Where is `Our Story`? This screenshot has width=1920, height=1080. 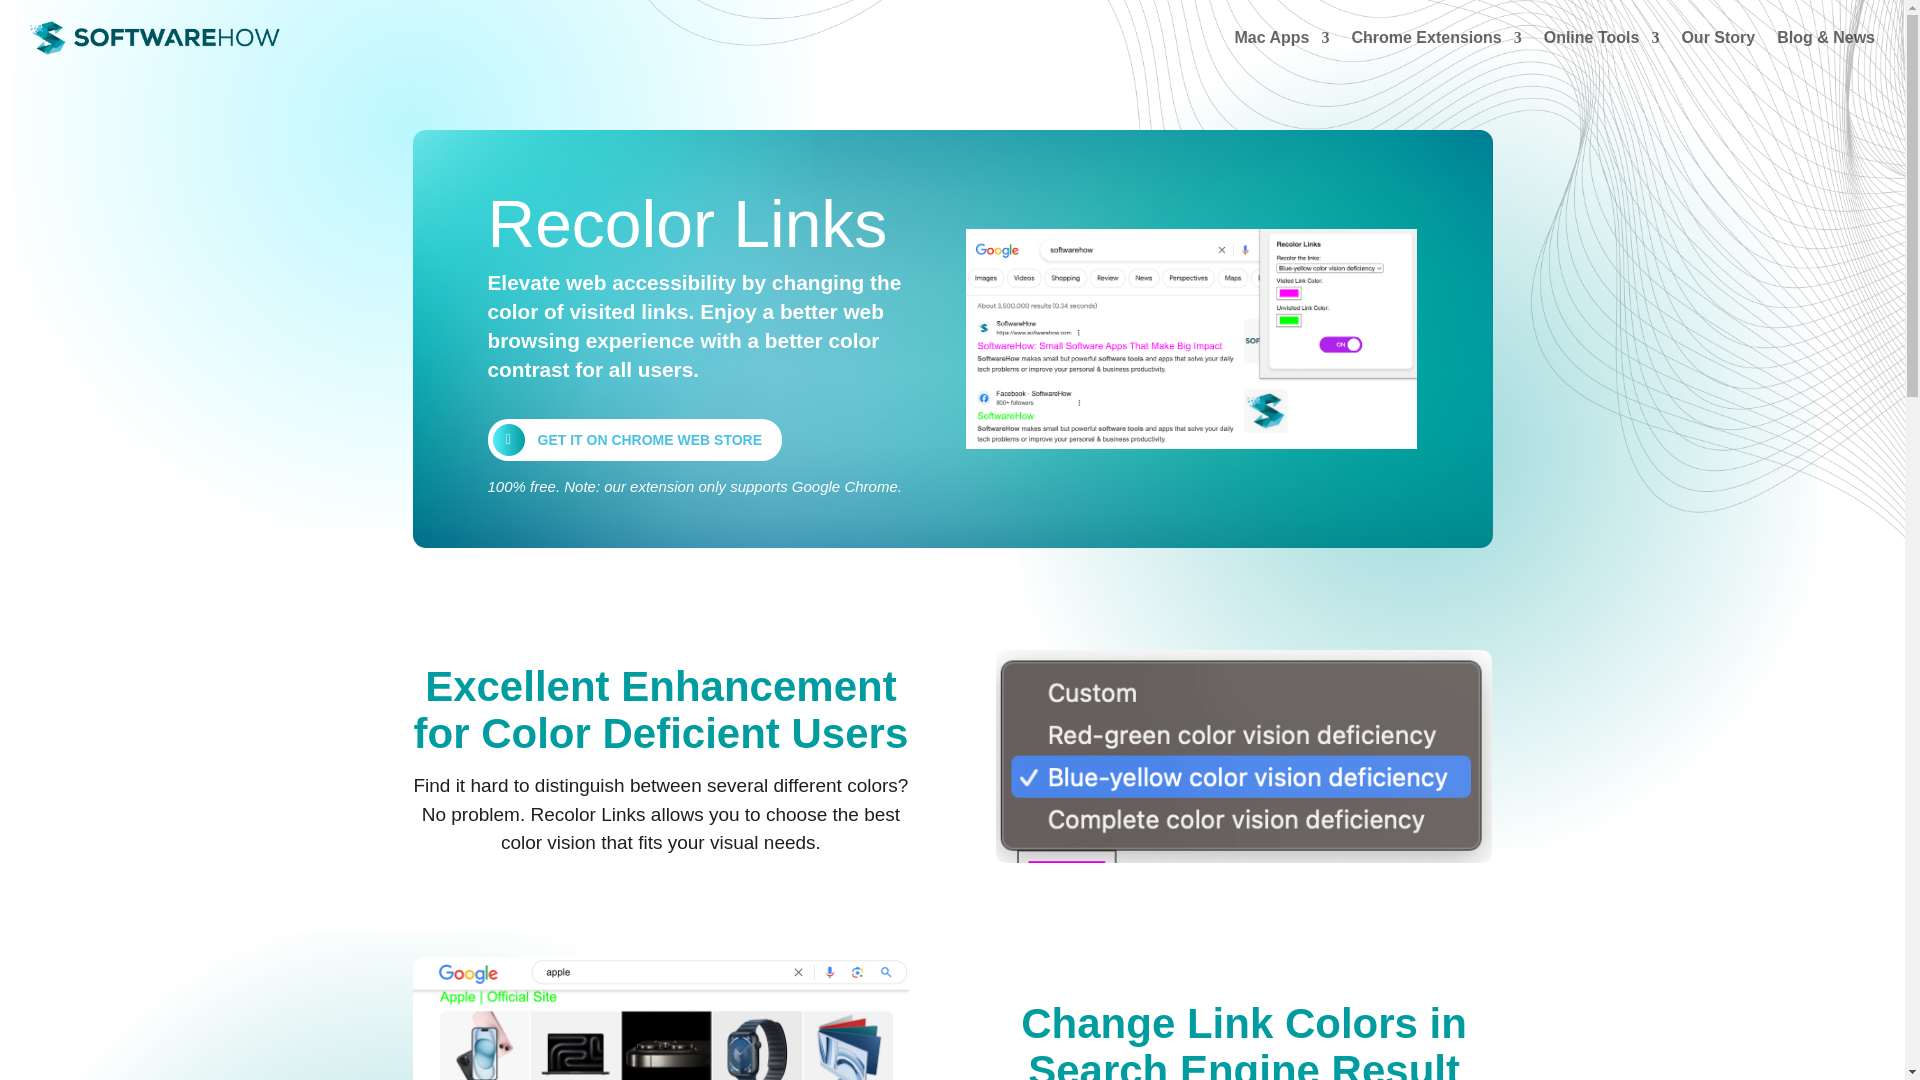
Our Story is located at coordinates (1718, 38).